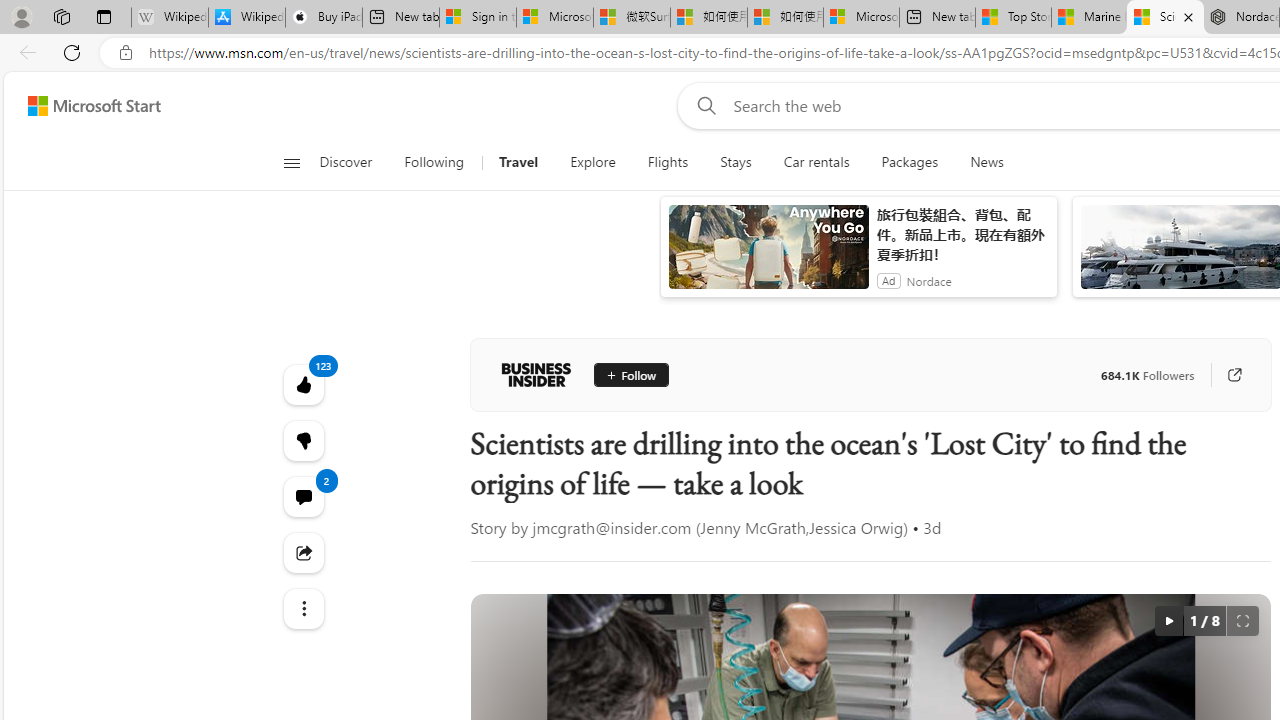  What do you see at coordinates (518, 162) in the screenshot?
I see `Travel` at bounding box center [518, 162].